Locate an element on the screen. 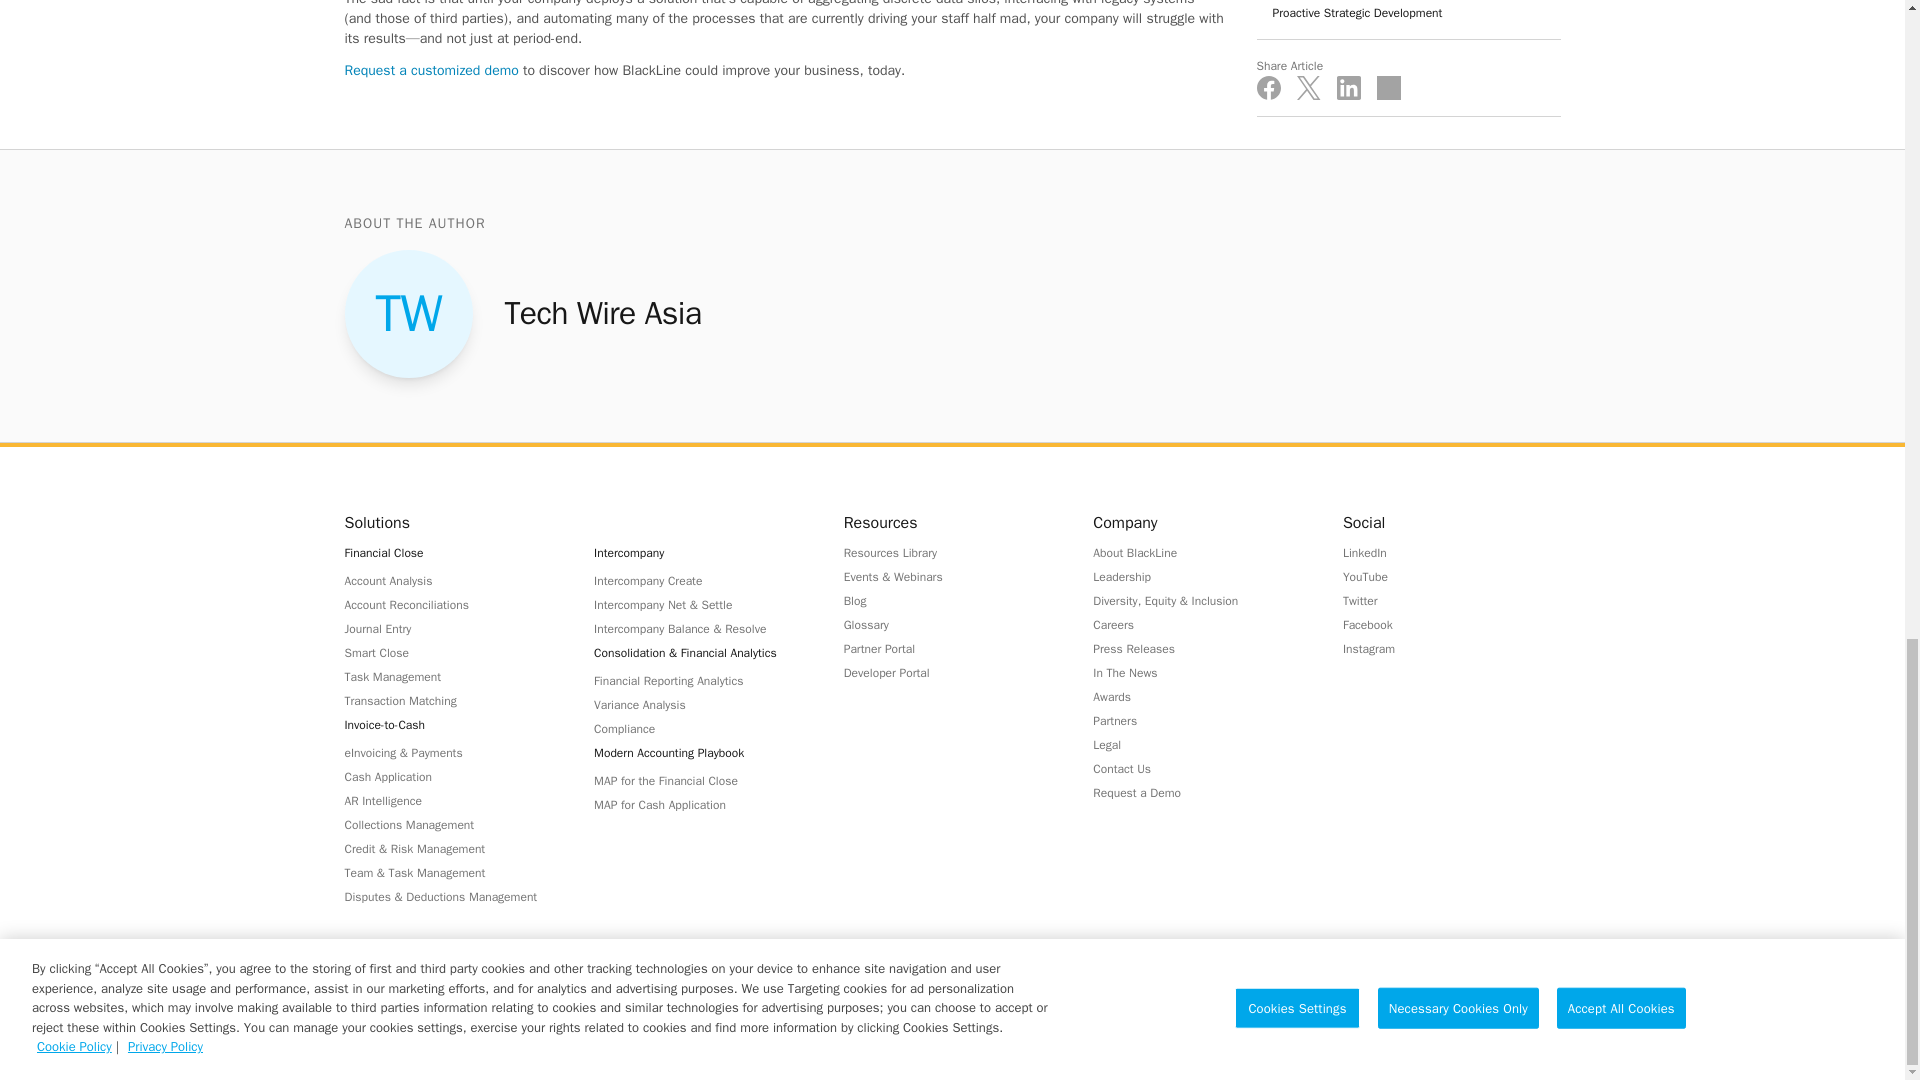 The height and width of the screenshot is (1080, 1920). Journal Entry is located at coordinates (452, 628).